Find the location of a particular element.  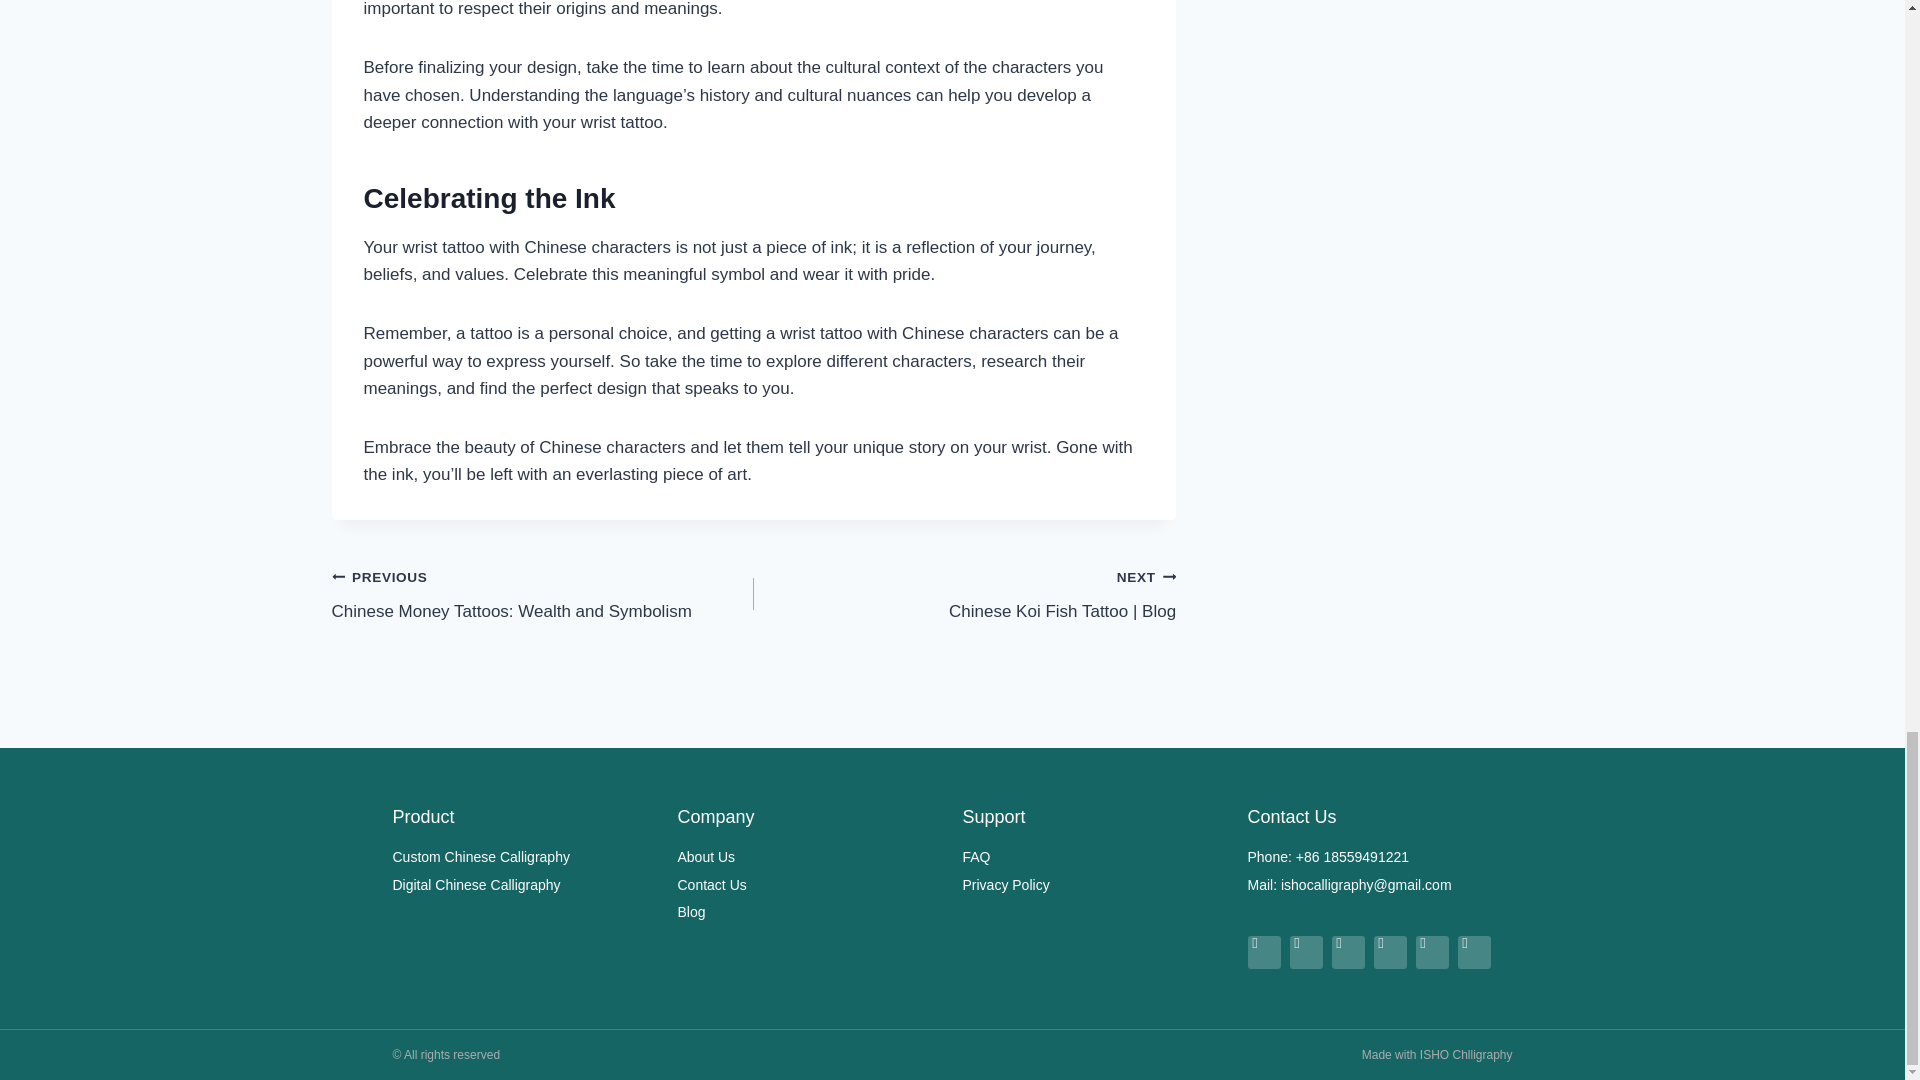

Contact Us is located at coordinates (810, 884).